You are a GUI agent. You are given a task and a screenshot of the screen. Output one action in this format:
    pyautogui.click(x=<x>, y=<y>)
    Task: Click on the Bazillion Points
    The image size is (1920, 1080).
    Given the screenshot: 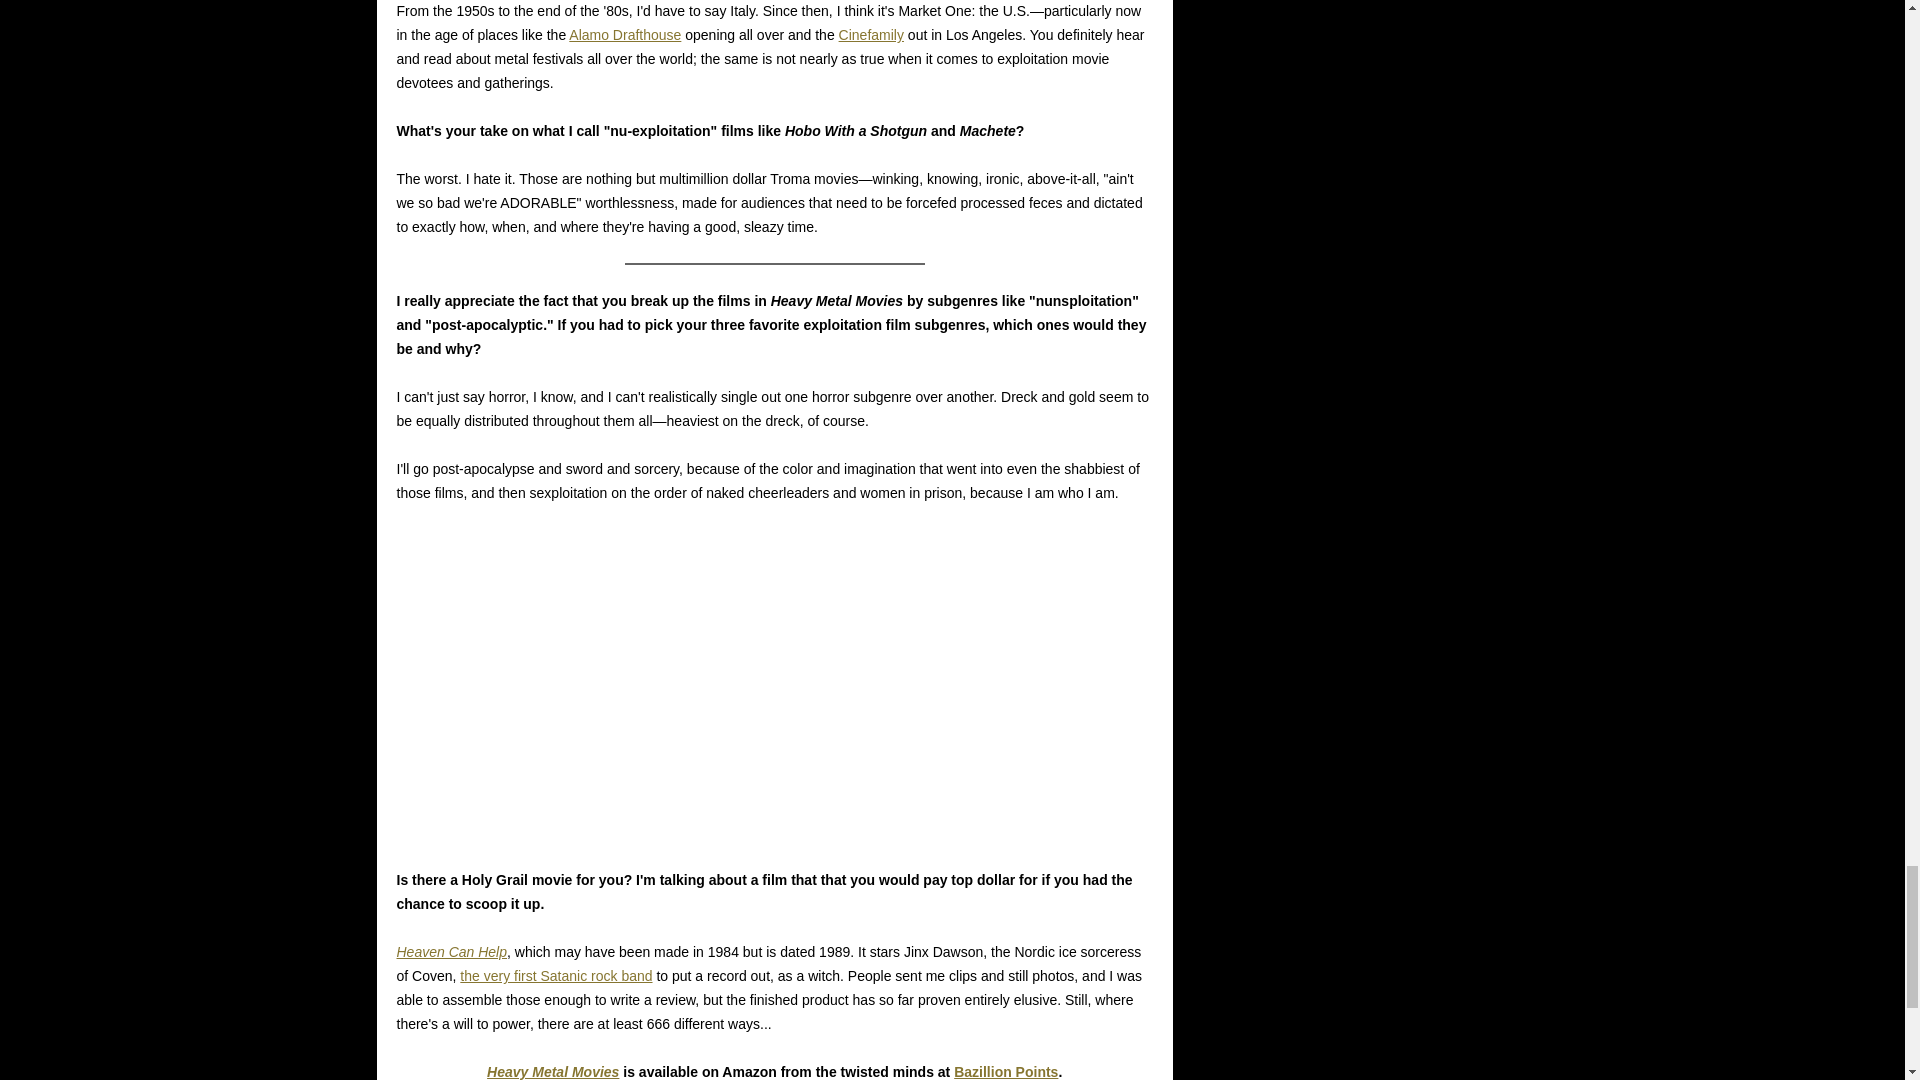 What is the action you would take?
    pyautogui.click(x=1006, y=1072)
    